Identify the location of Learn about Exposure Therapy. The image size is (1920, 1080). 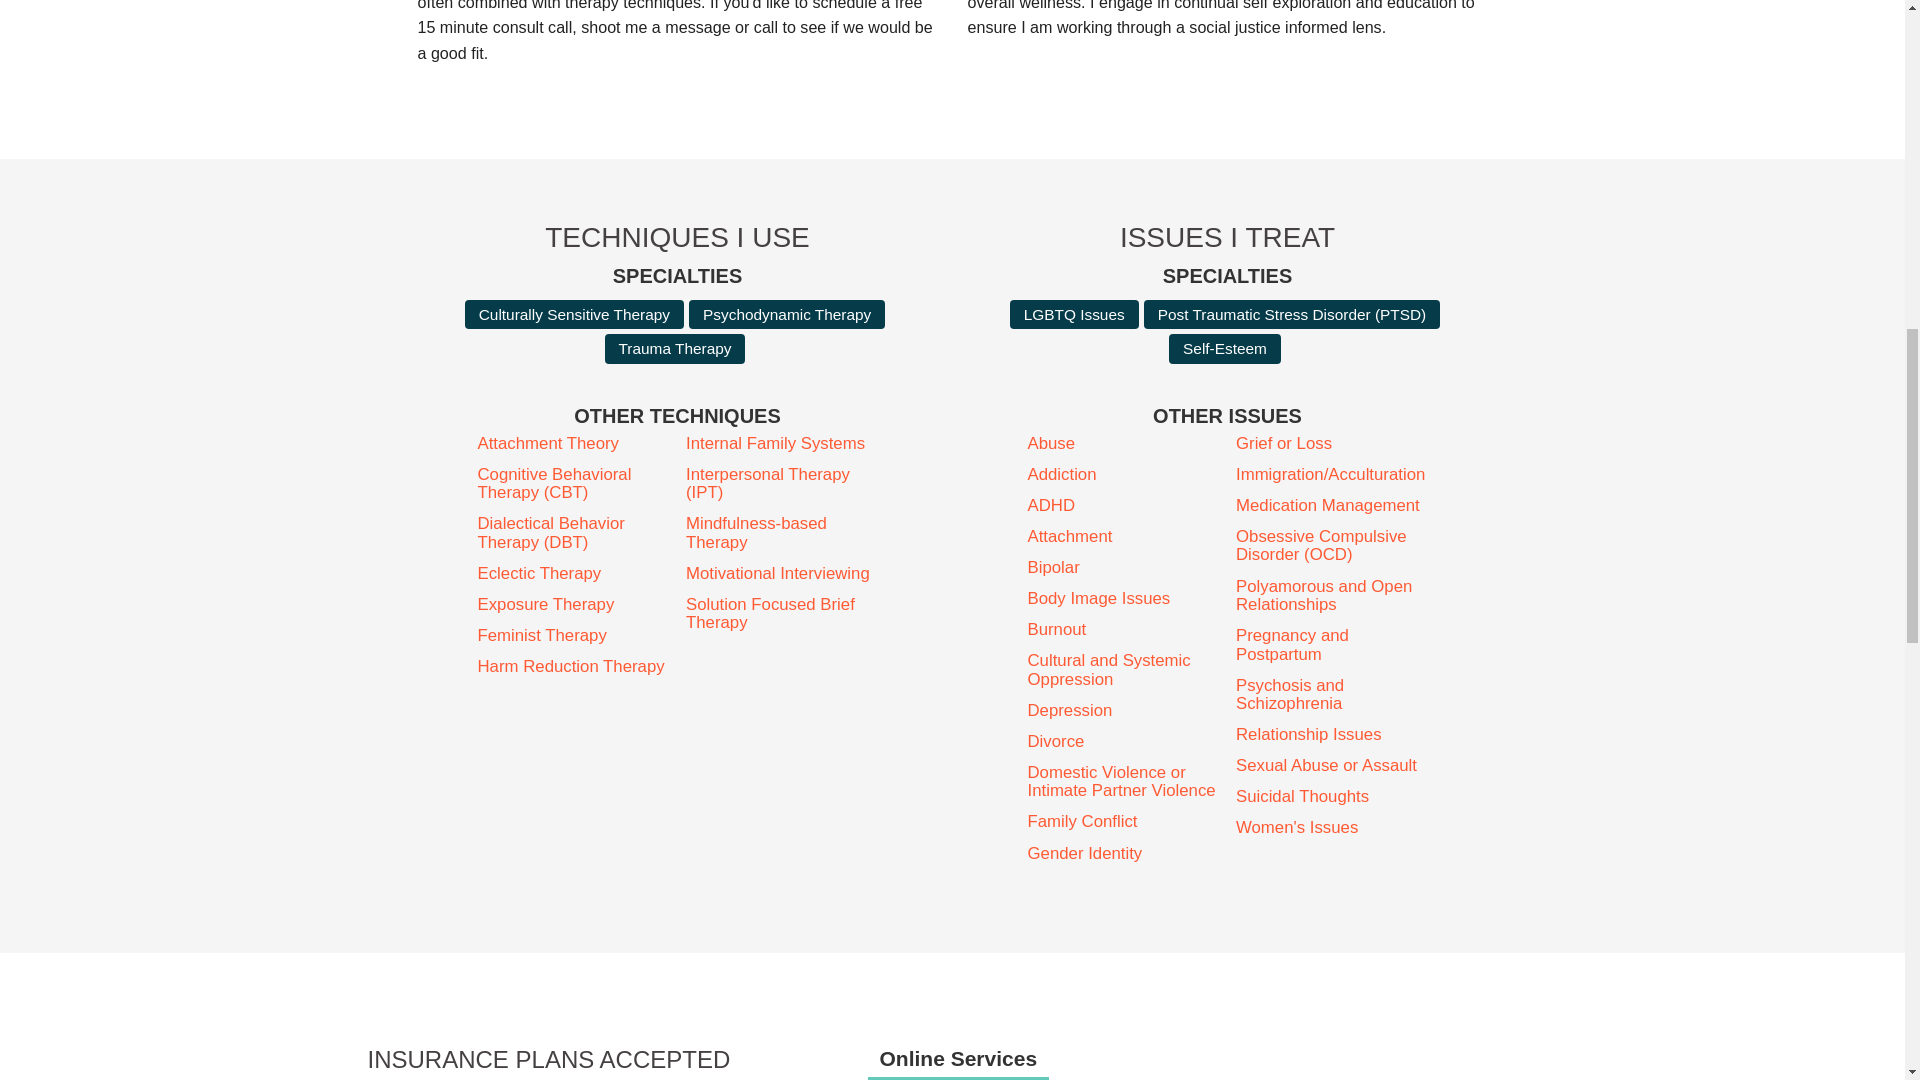
(574, 605).